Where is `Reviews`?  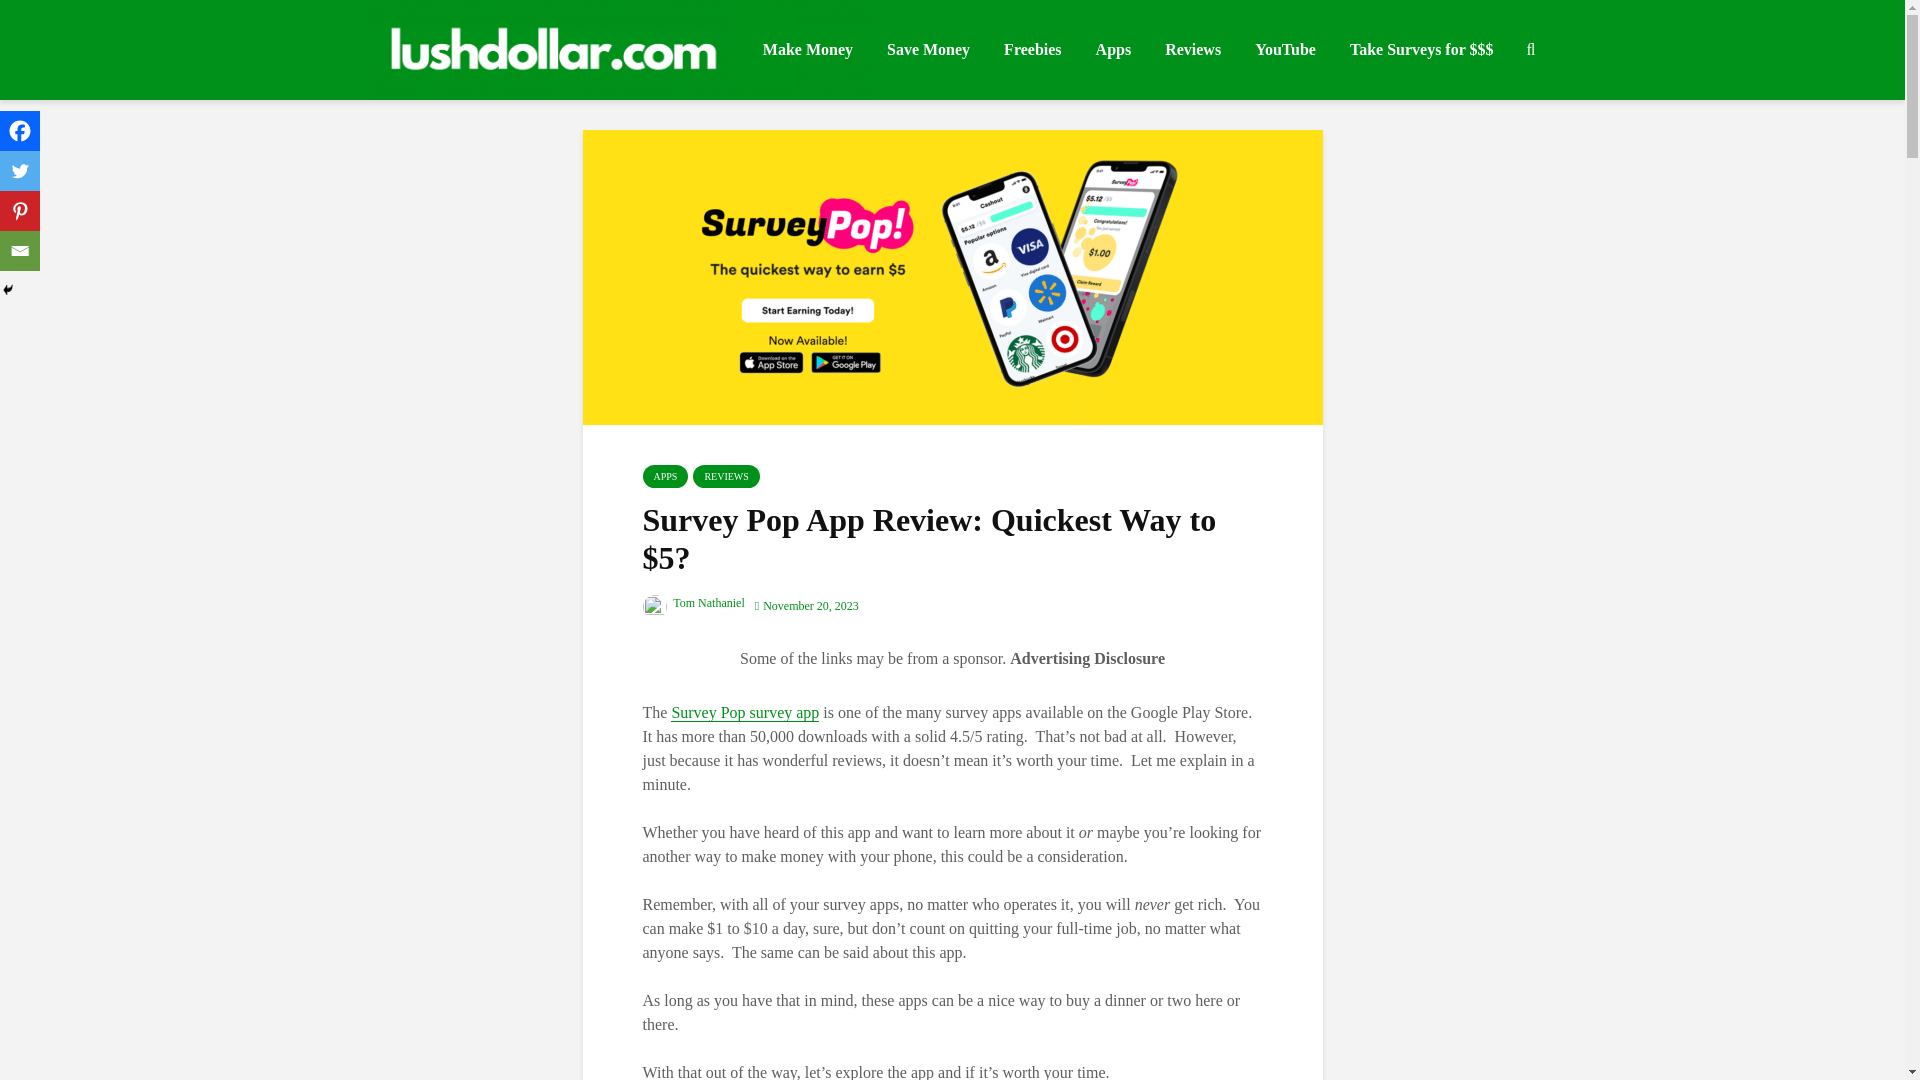
Reviews is located at coordinates (1193, 50).